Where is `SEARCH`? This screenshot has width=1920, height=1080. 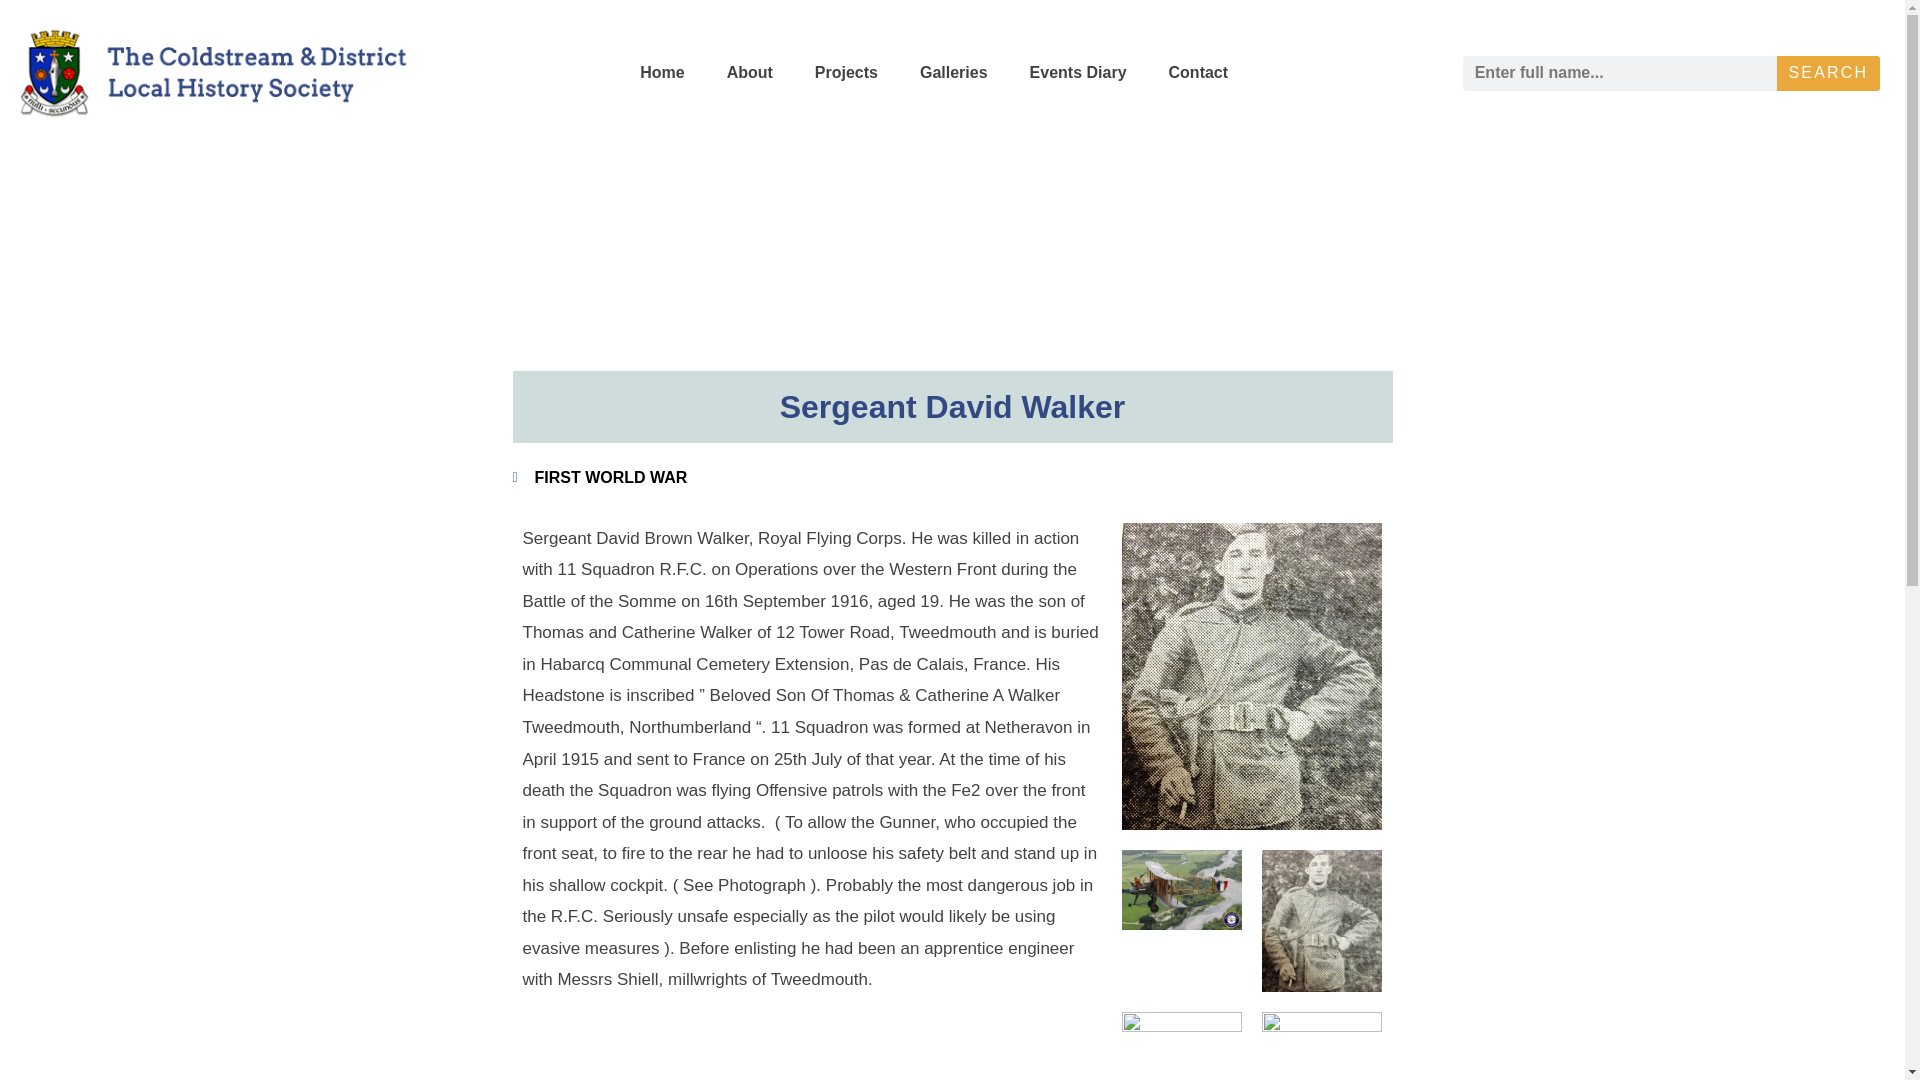
SEARCH is located at coordinates (1828, 73).